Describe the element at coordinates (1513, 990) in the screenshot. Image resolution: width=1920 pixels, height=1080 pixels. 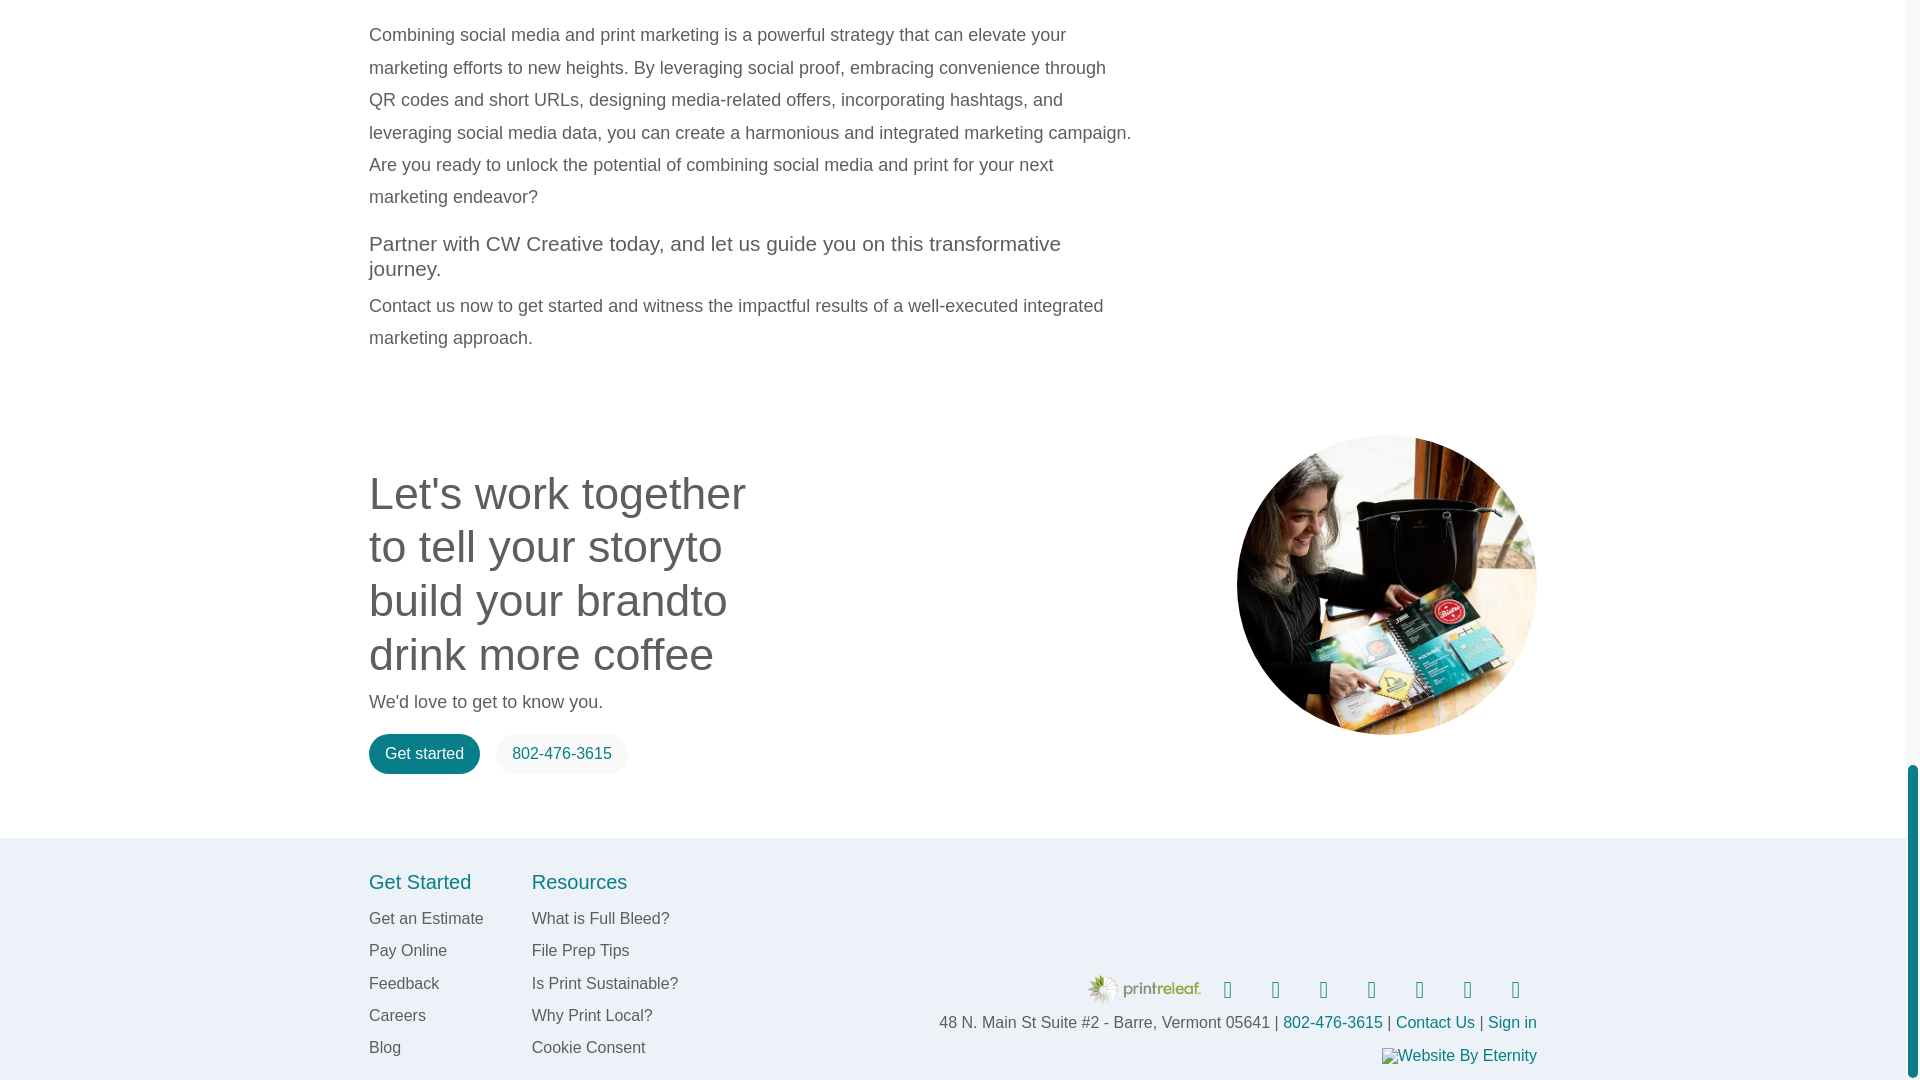
I see `Follow us on Tiktok` at that location.